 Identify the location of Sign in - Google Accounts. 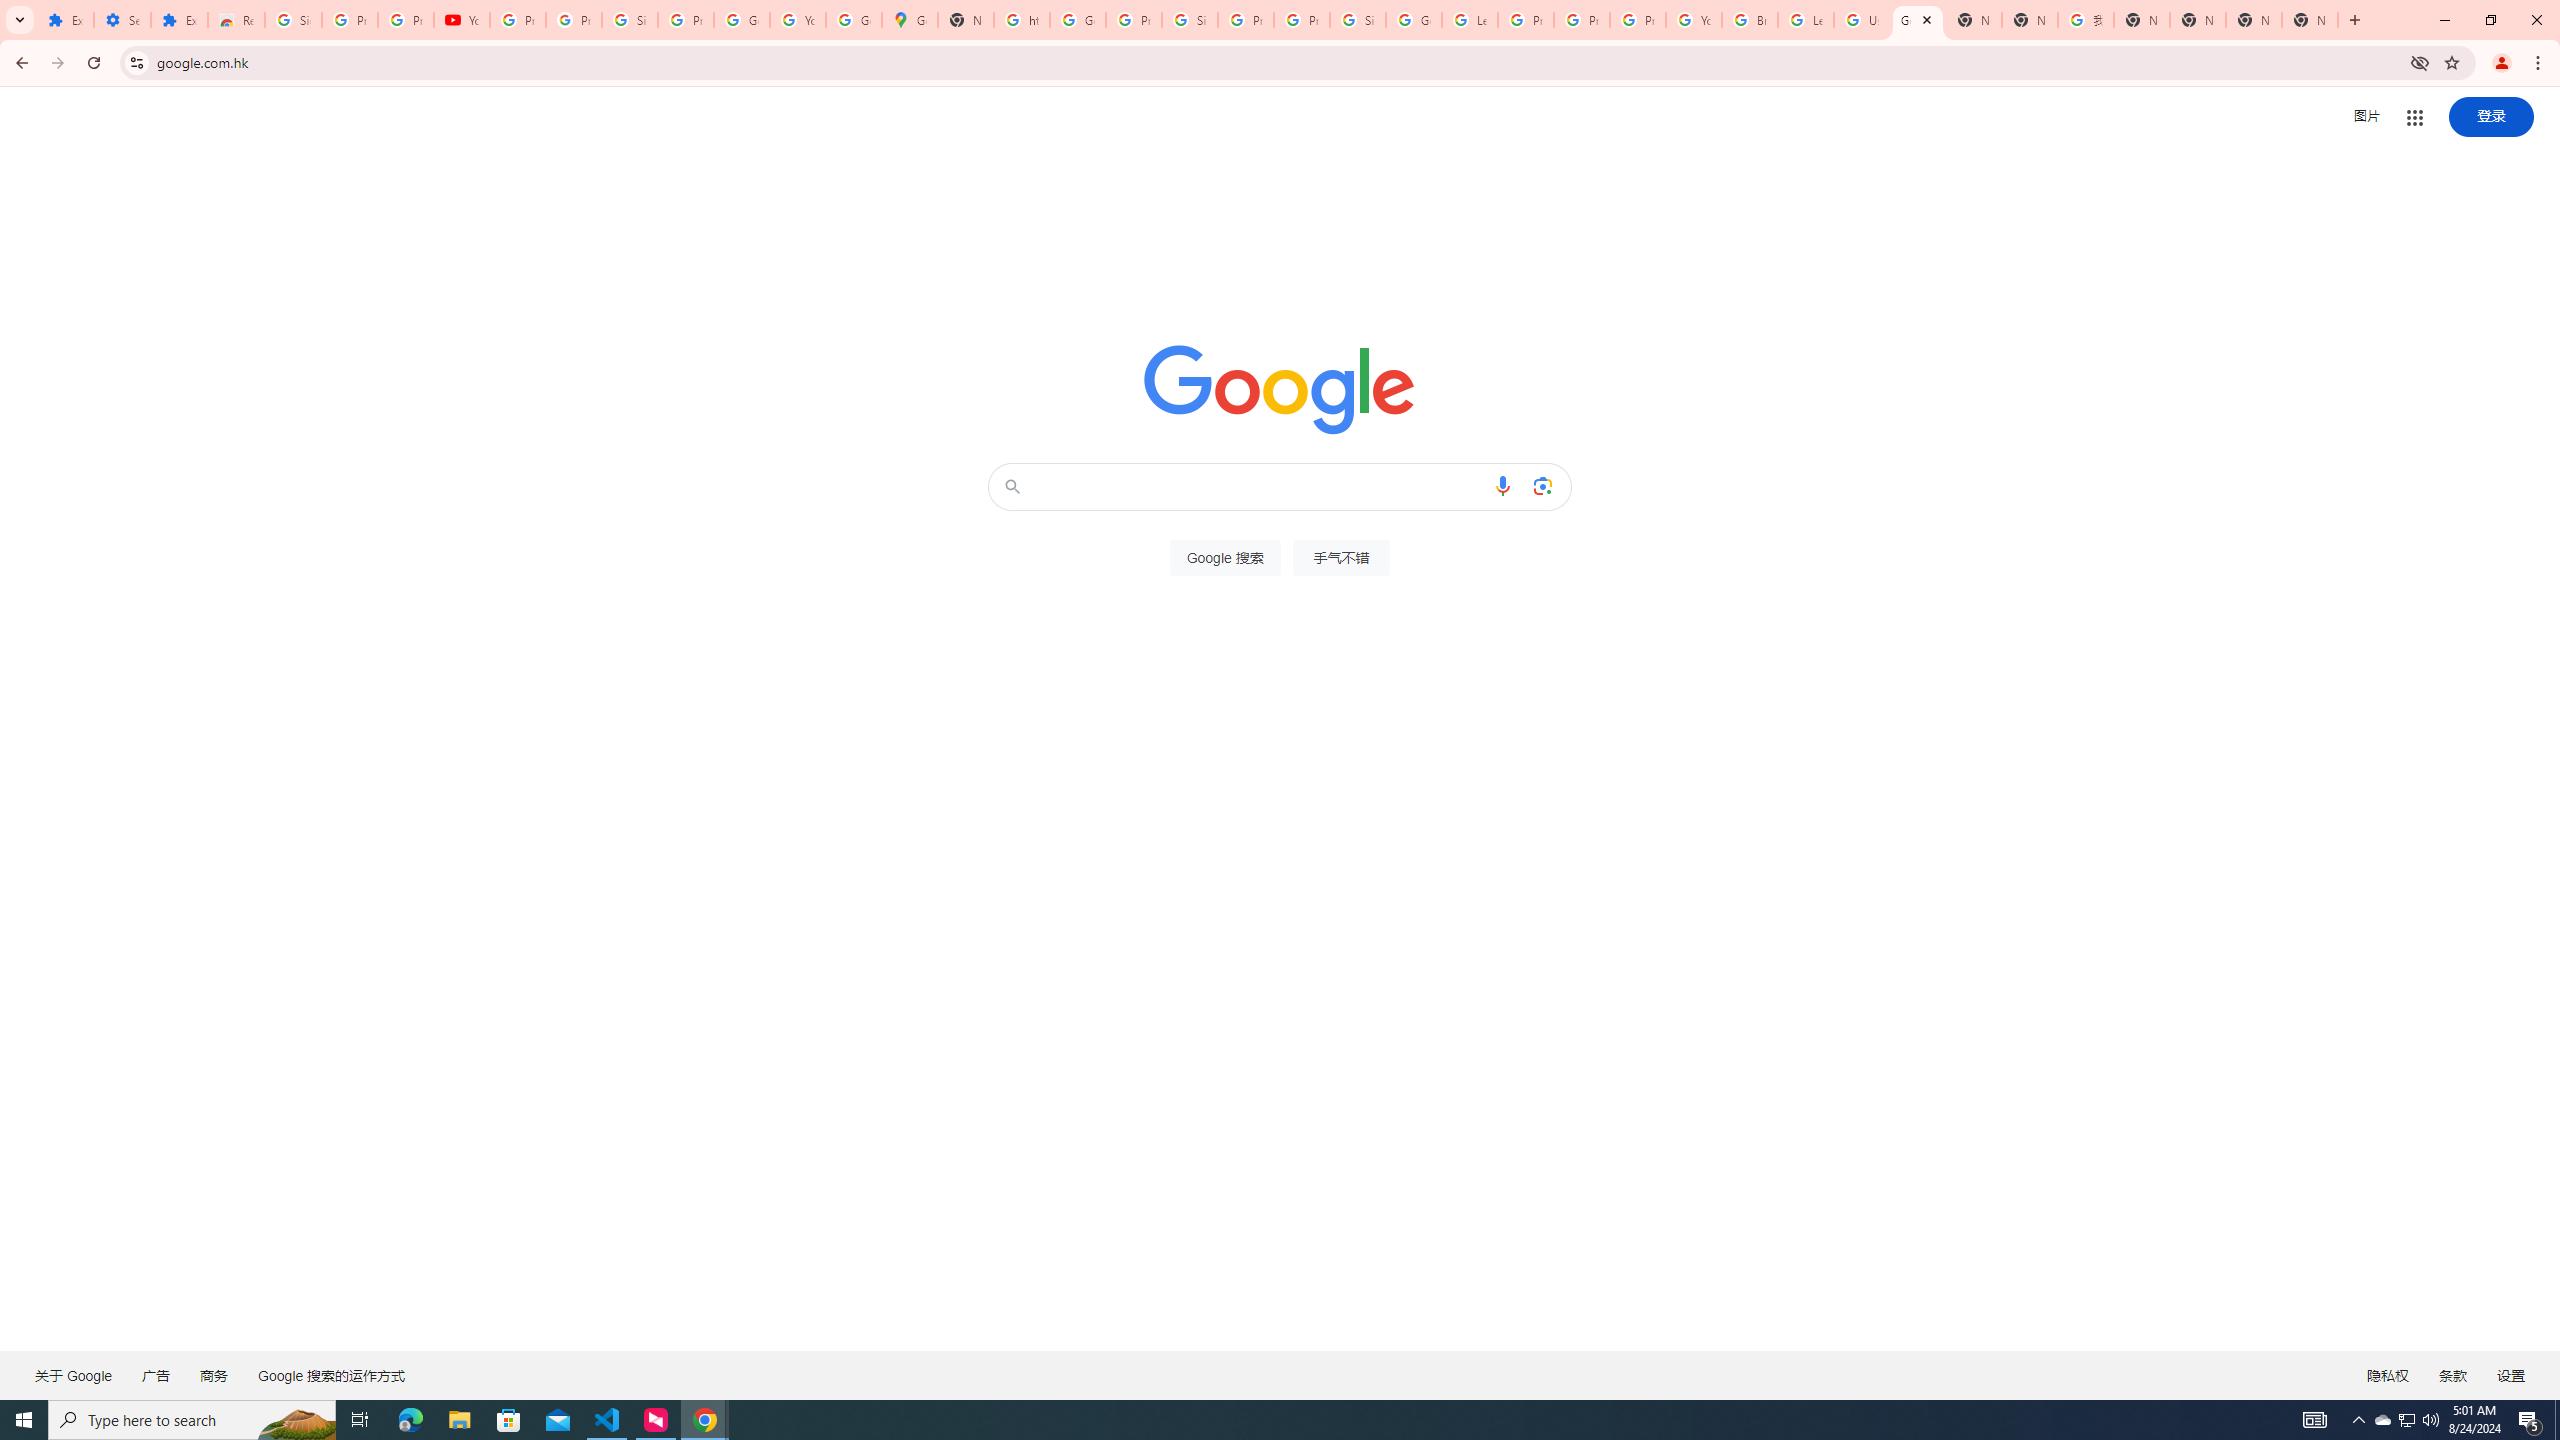
(630, 20).